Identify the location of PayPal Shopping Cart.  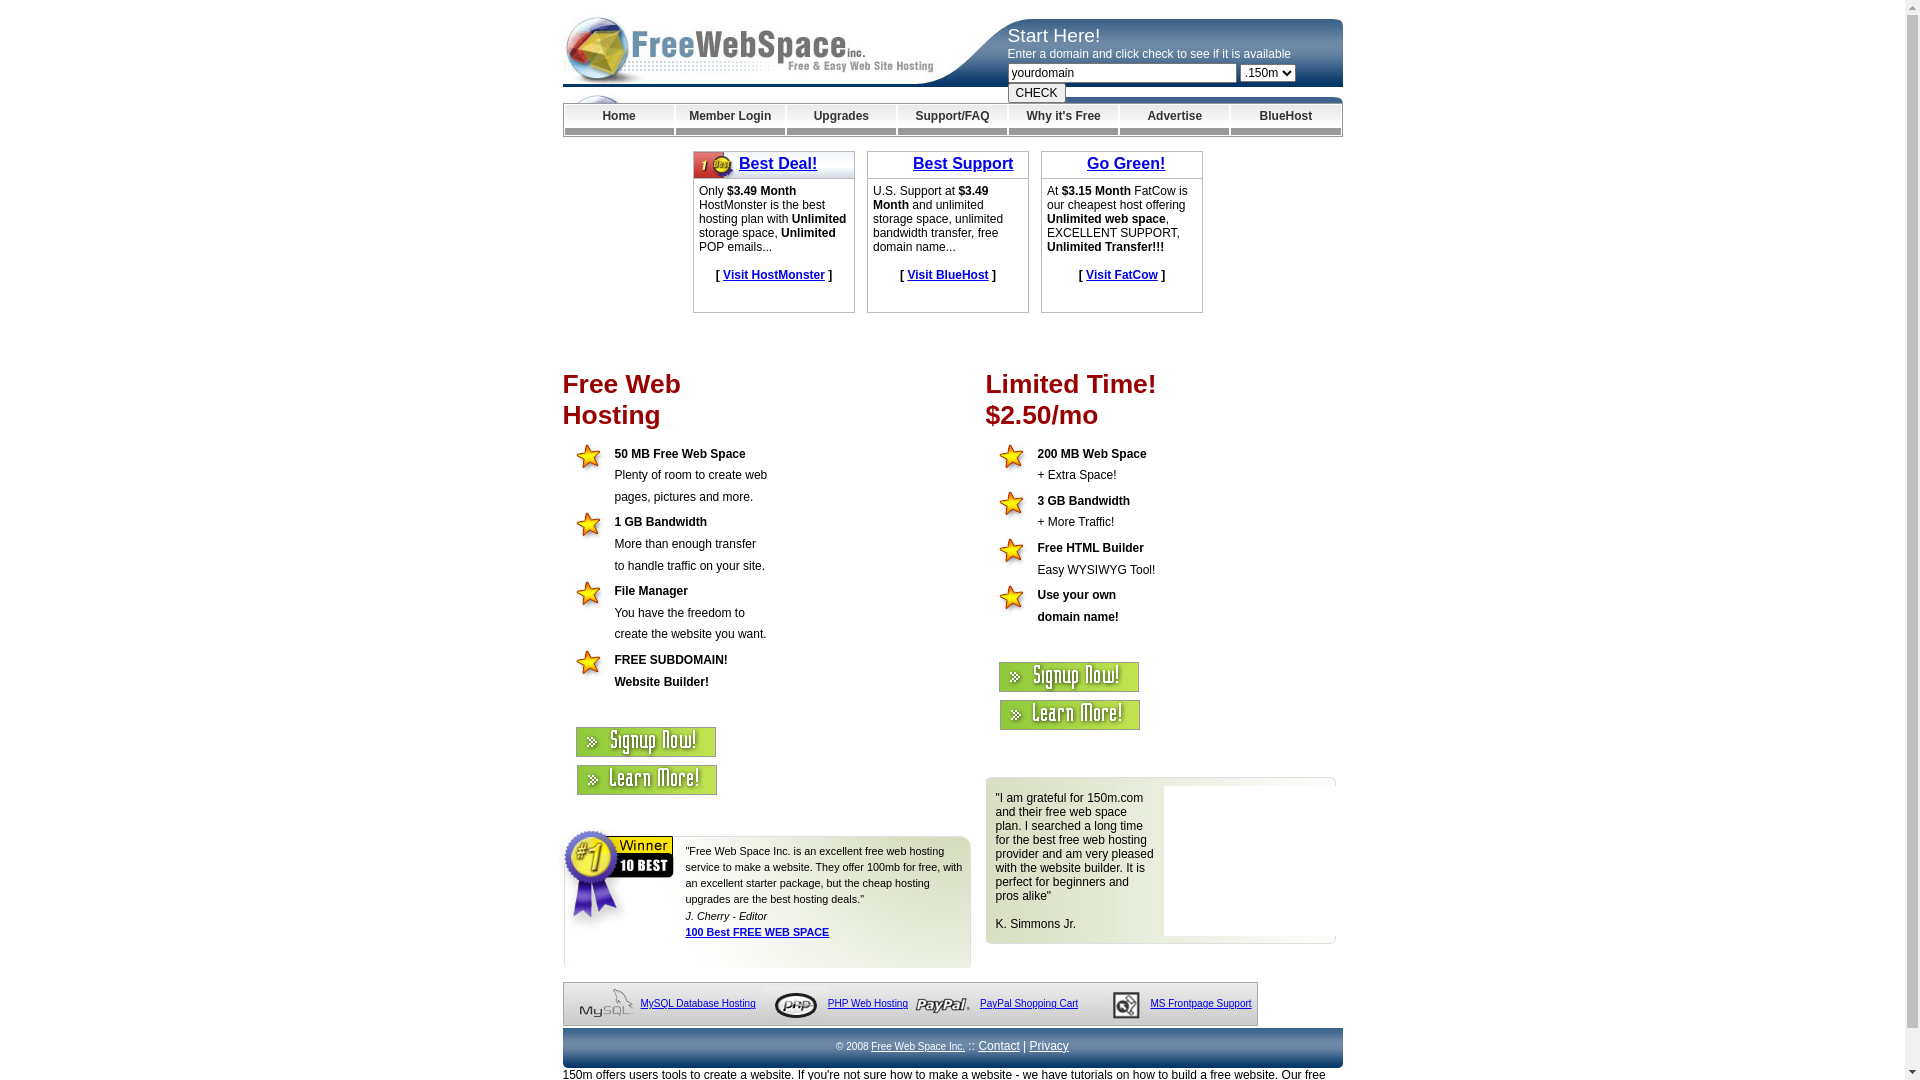
(1028, 1004).